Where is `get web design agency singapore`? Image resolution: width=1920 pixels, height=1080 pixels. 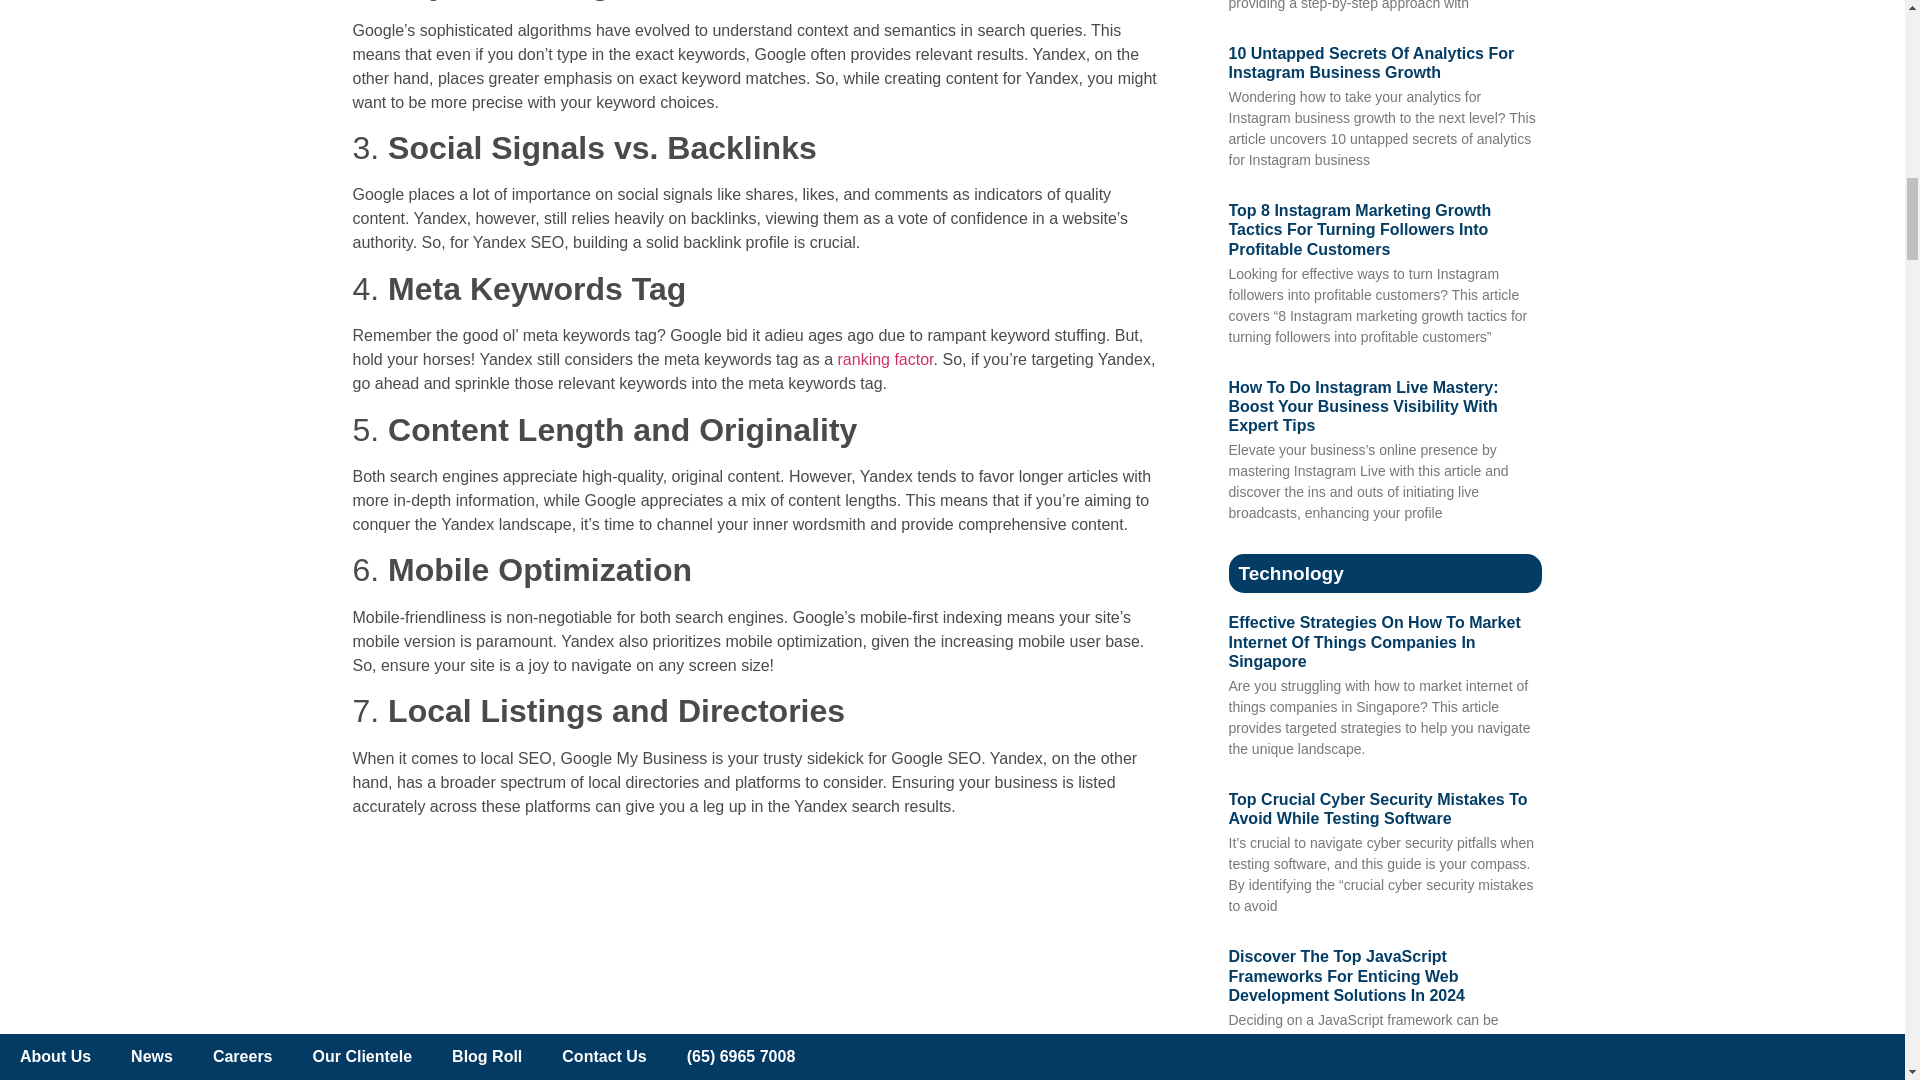
get web design agency singapore is located at coordinates (760, 956).